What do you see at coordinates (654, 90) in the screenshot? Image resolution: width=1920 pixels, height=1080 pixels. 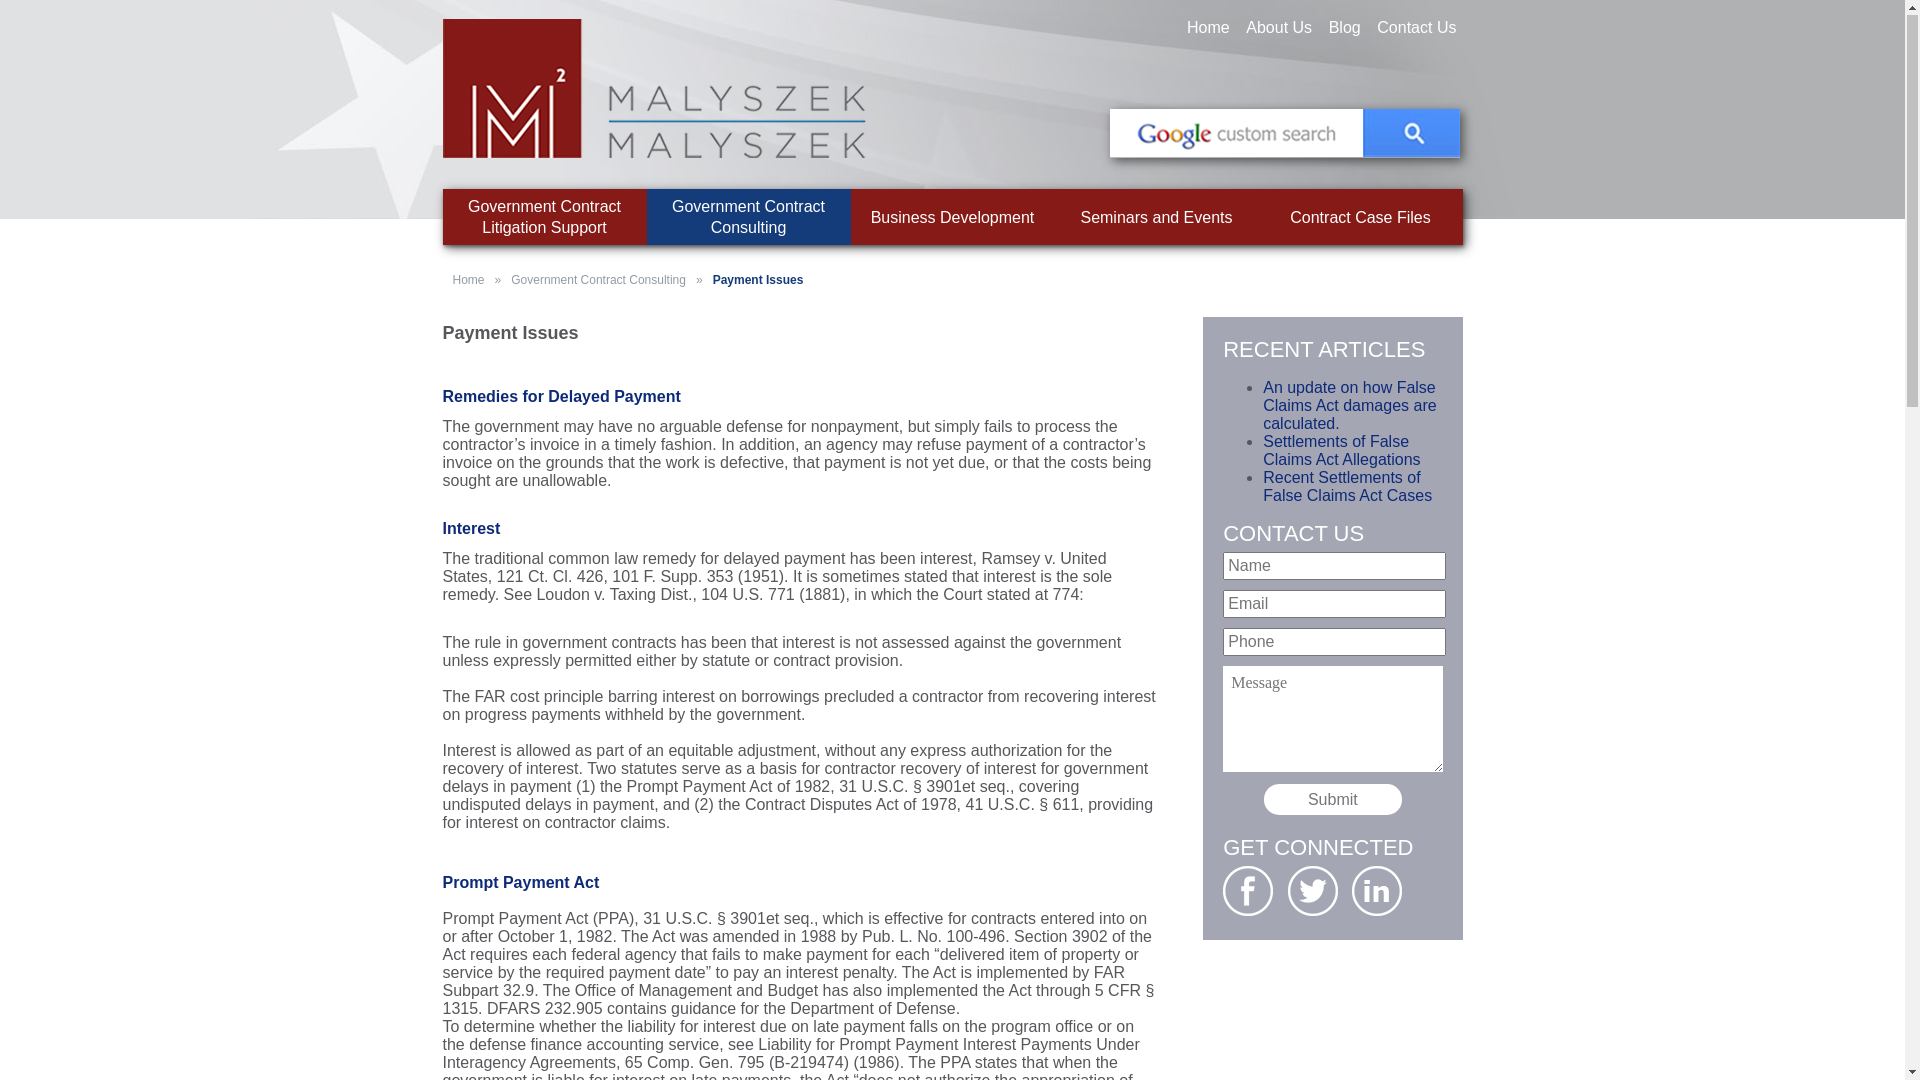 I see `Malyszek and Maylszek` at bounding box center [654, 90].